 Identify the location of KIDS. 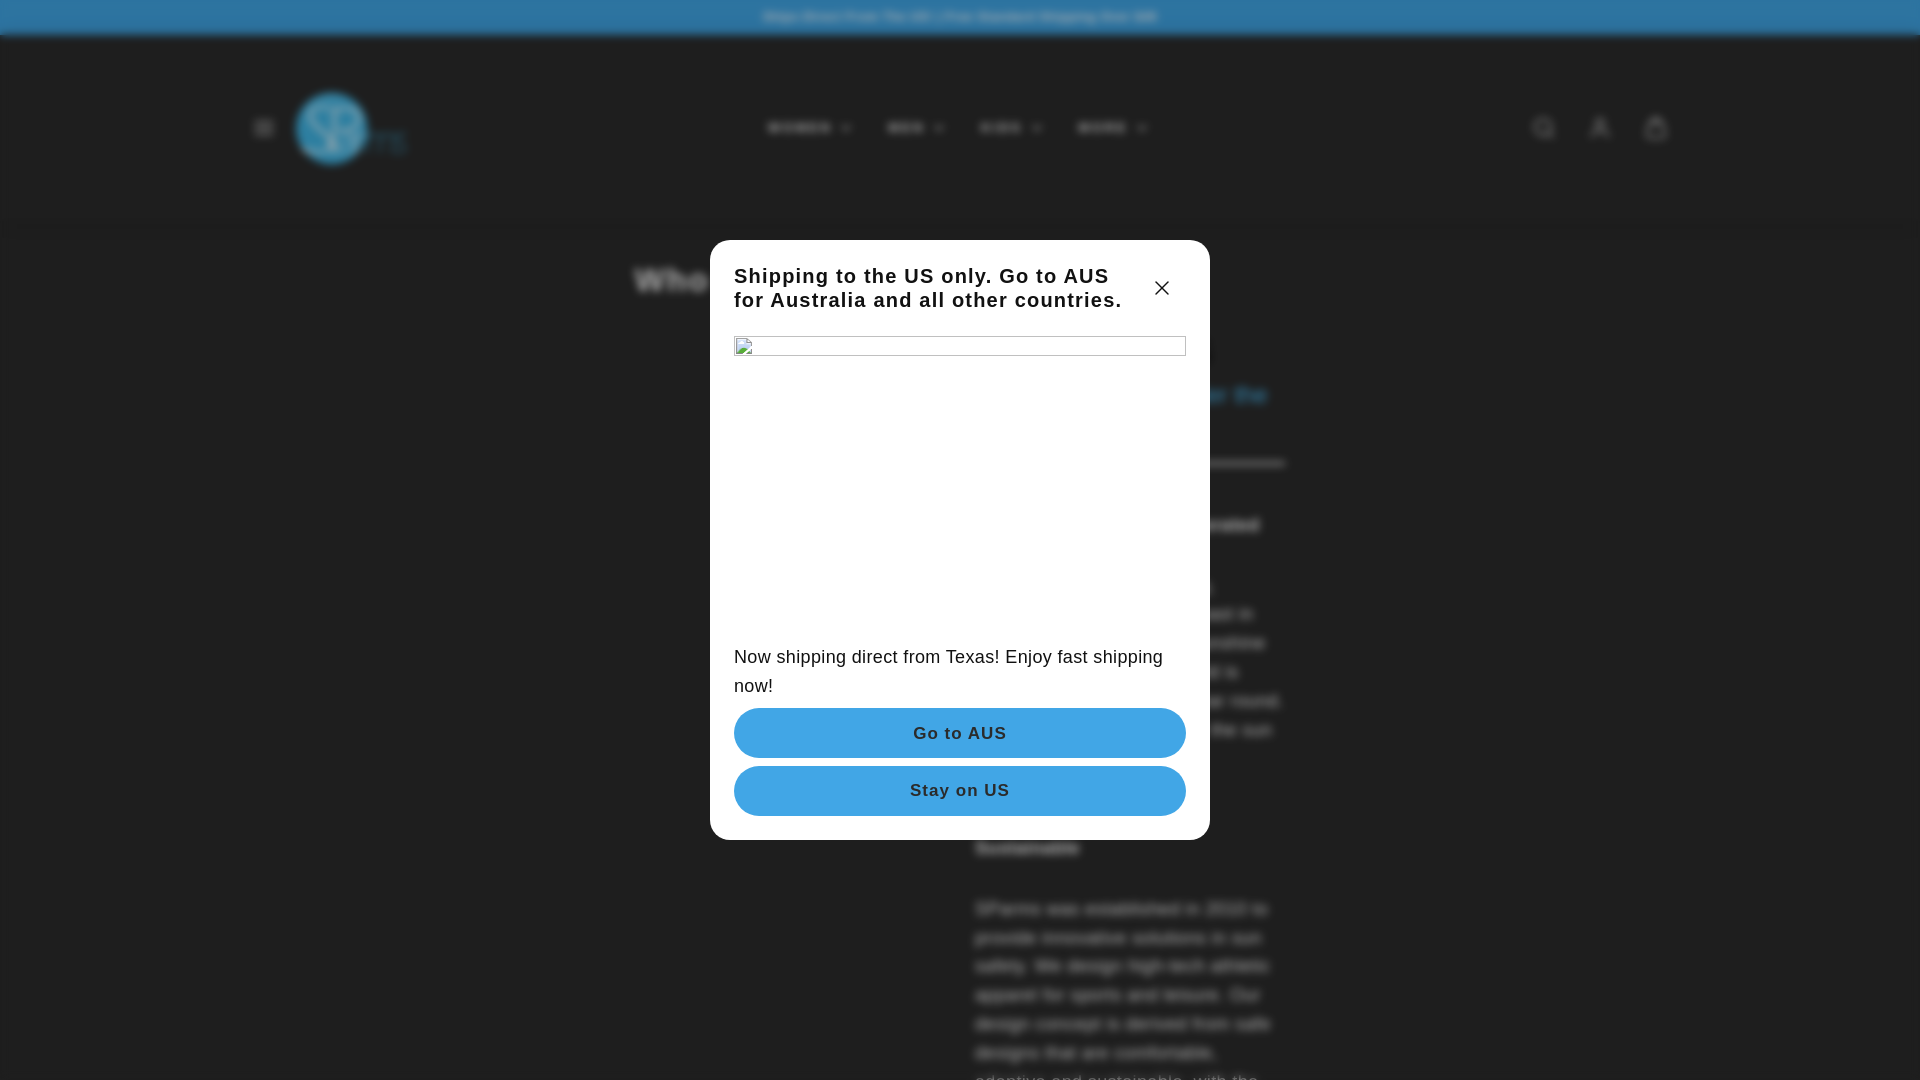
(1013, 128).